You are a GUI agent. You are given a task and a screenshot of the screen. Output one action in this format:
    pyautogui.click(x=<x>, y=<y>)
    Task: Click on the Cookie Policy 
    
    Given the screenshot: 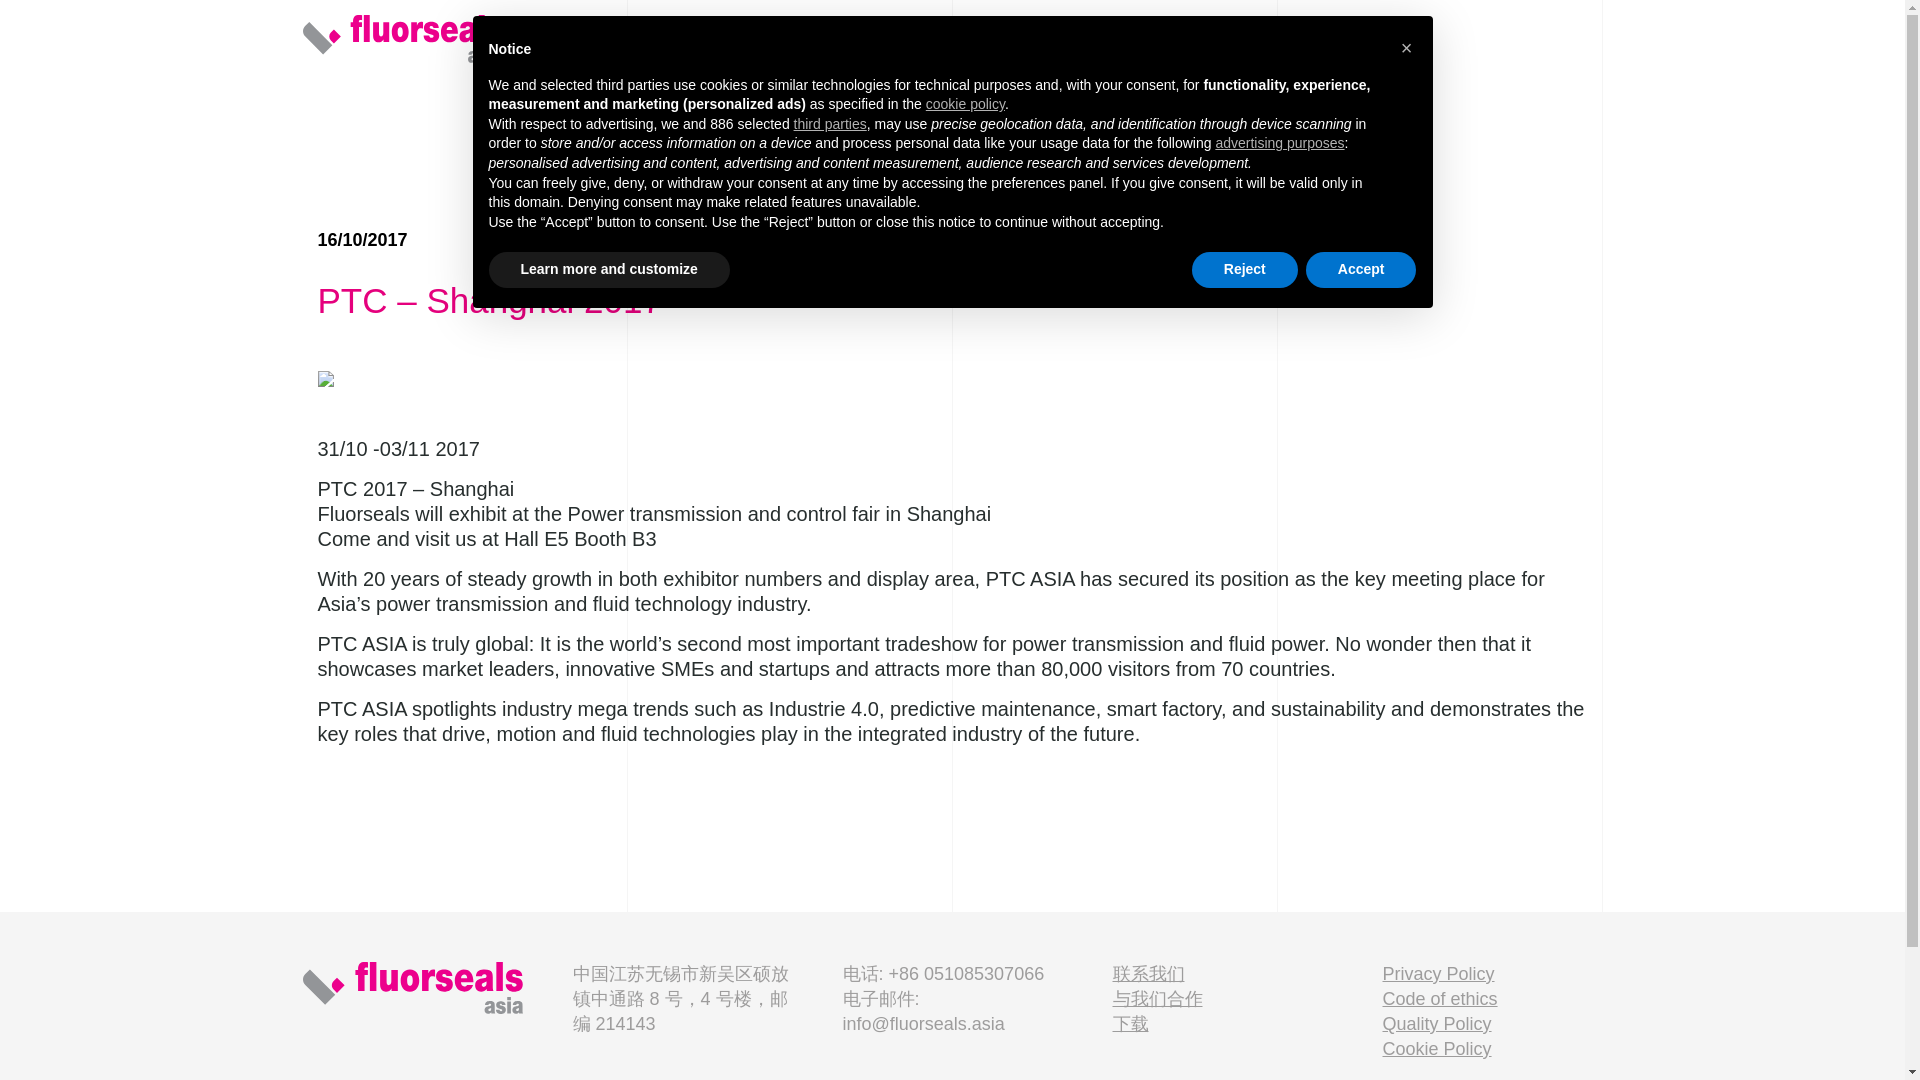 What is the action you would take?
    pyautogui.click(x=1436, y=1048)
    